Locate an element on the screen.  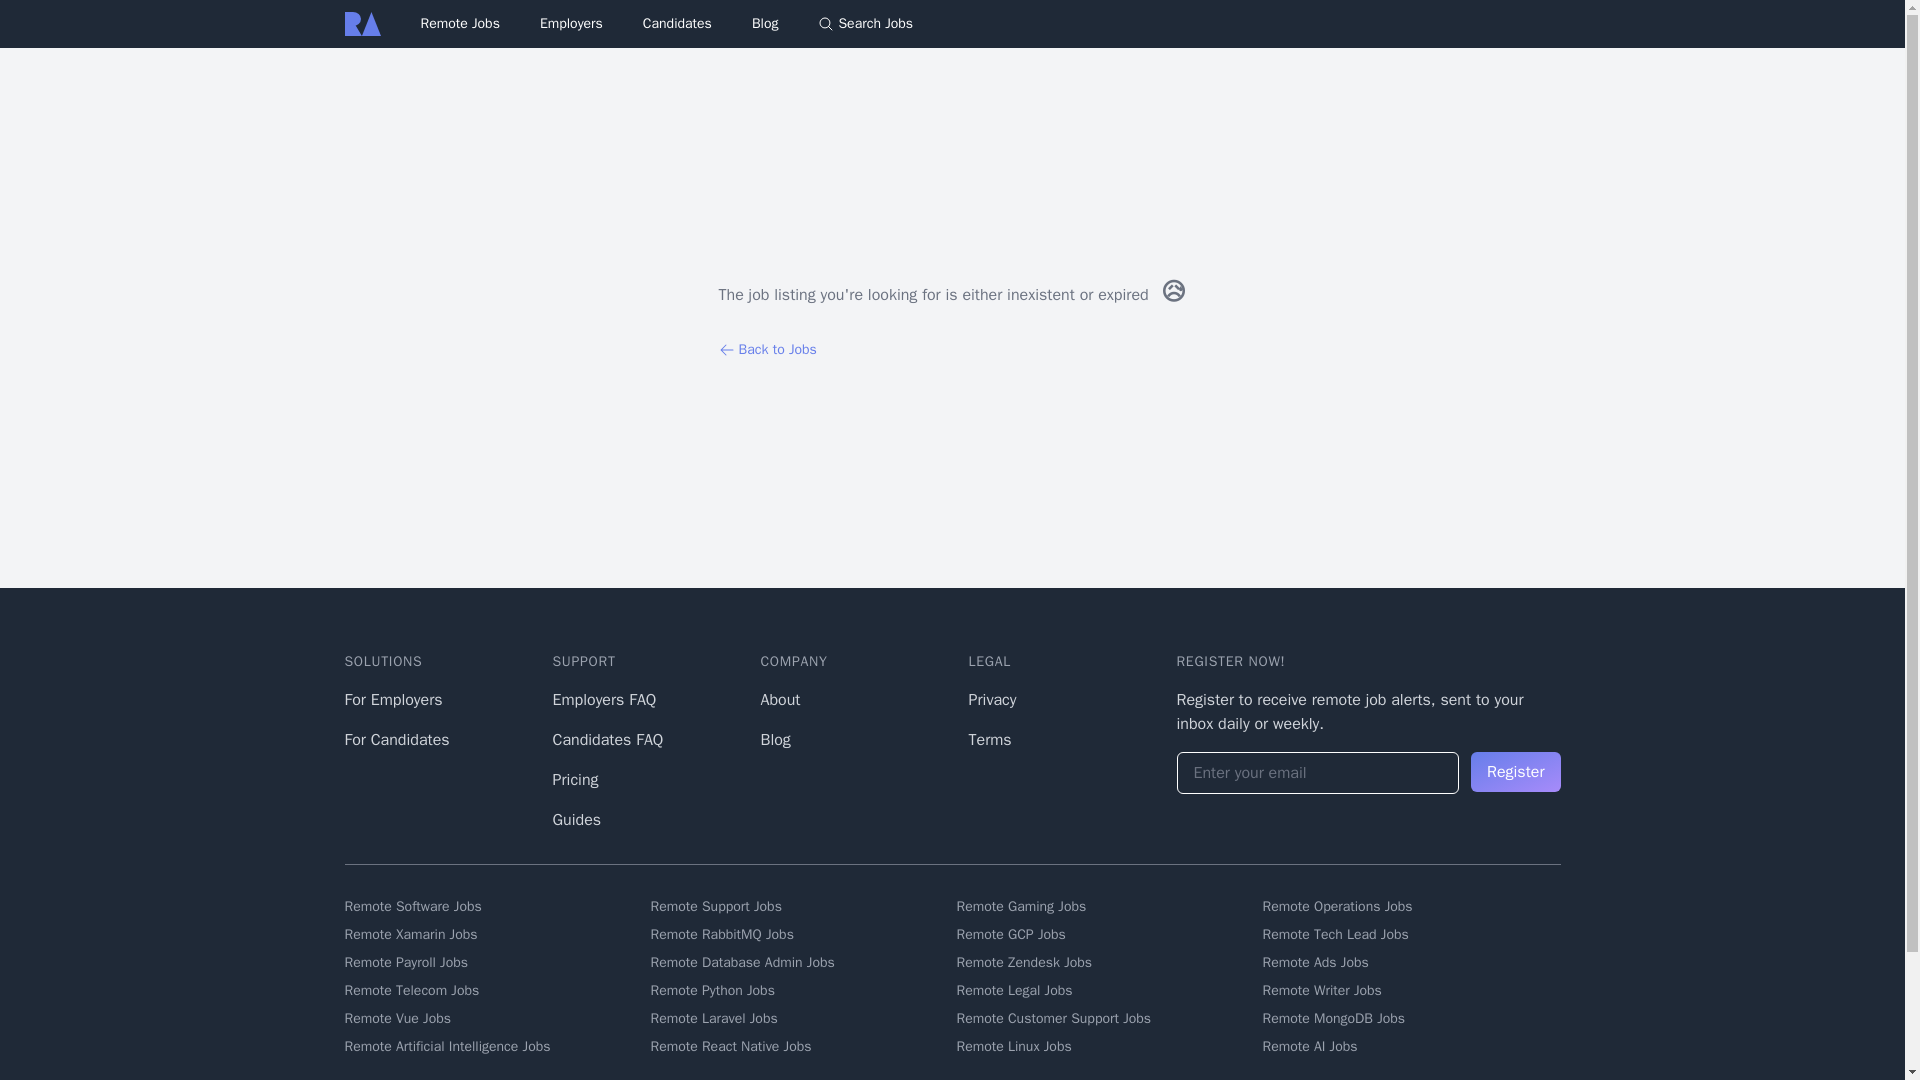
Employers is located at coordinates (570, 22).